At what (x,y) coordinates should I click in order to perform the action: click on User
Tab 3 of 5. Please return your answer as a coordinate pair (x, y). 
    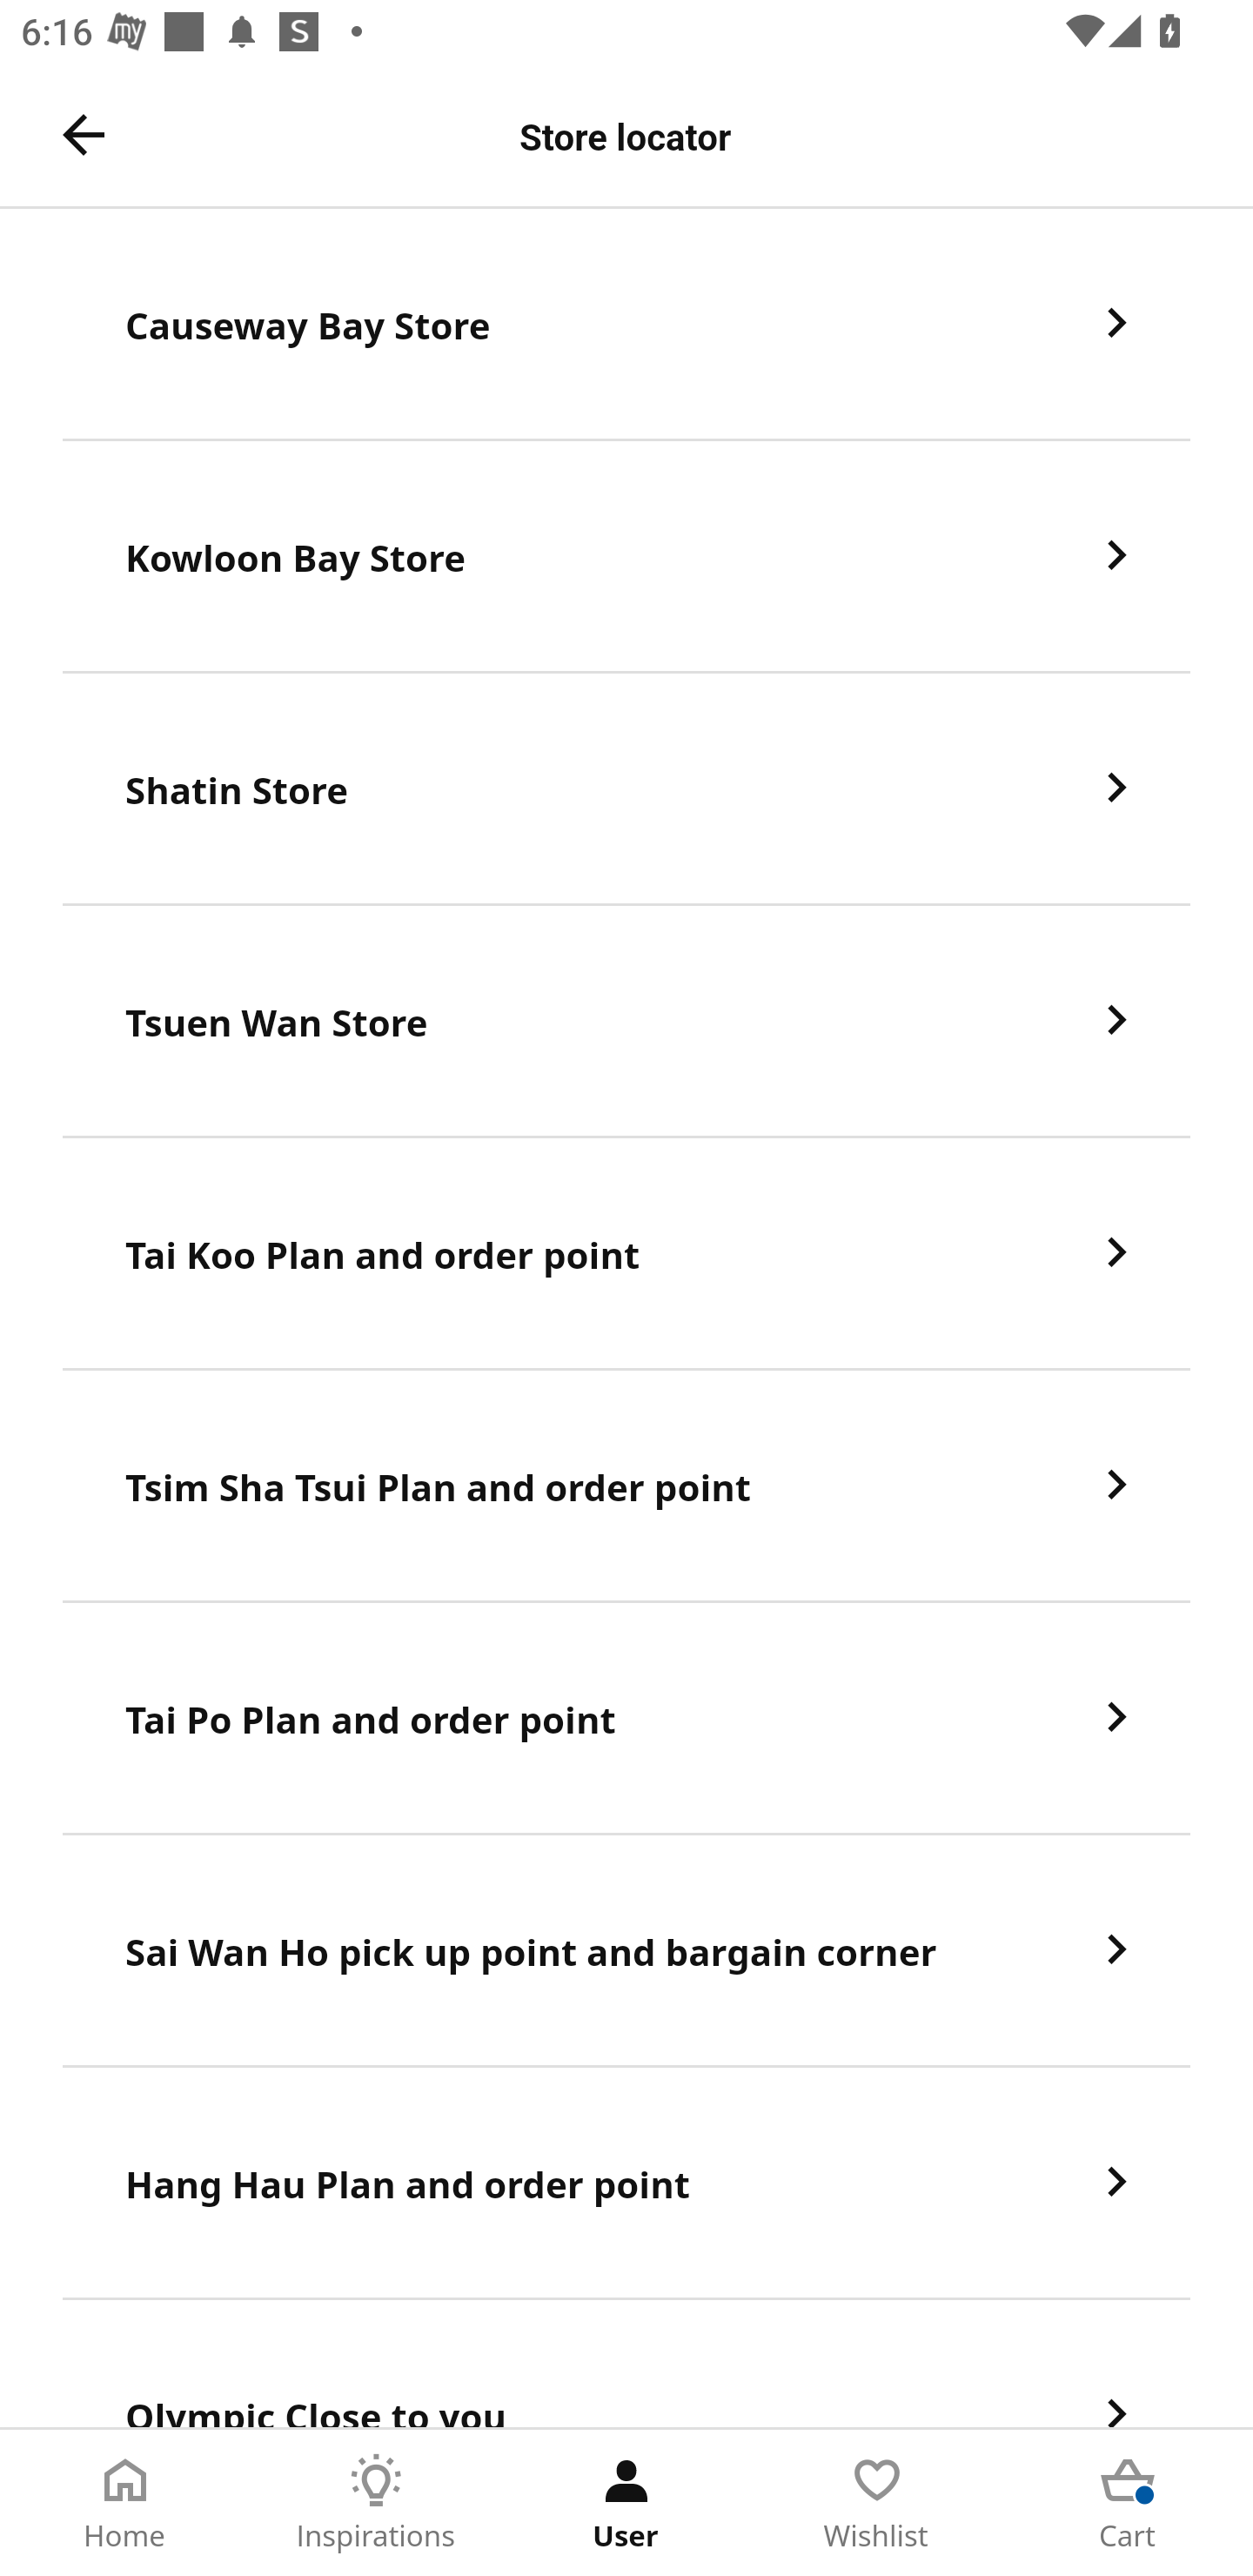
    Looking at the image, I should click on (626, 2503).